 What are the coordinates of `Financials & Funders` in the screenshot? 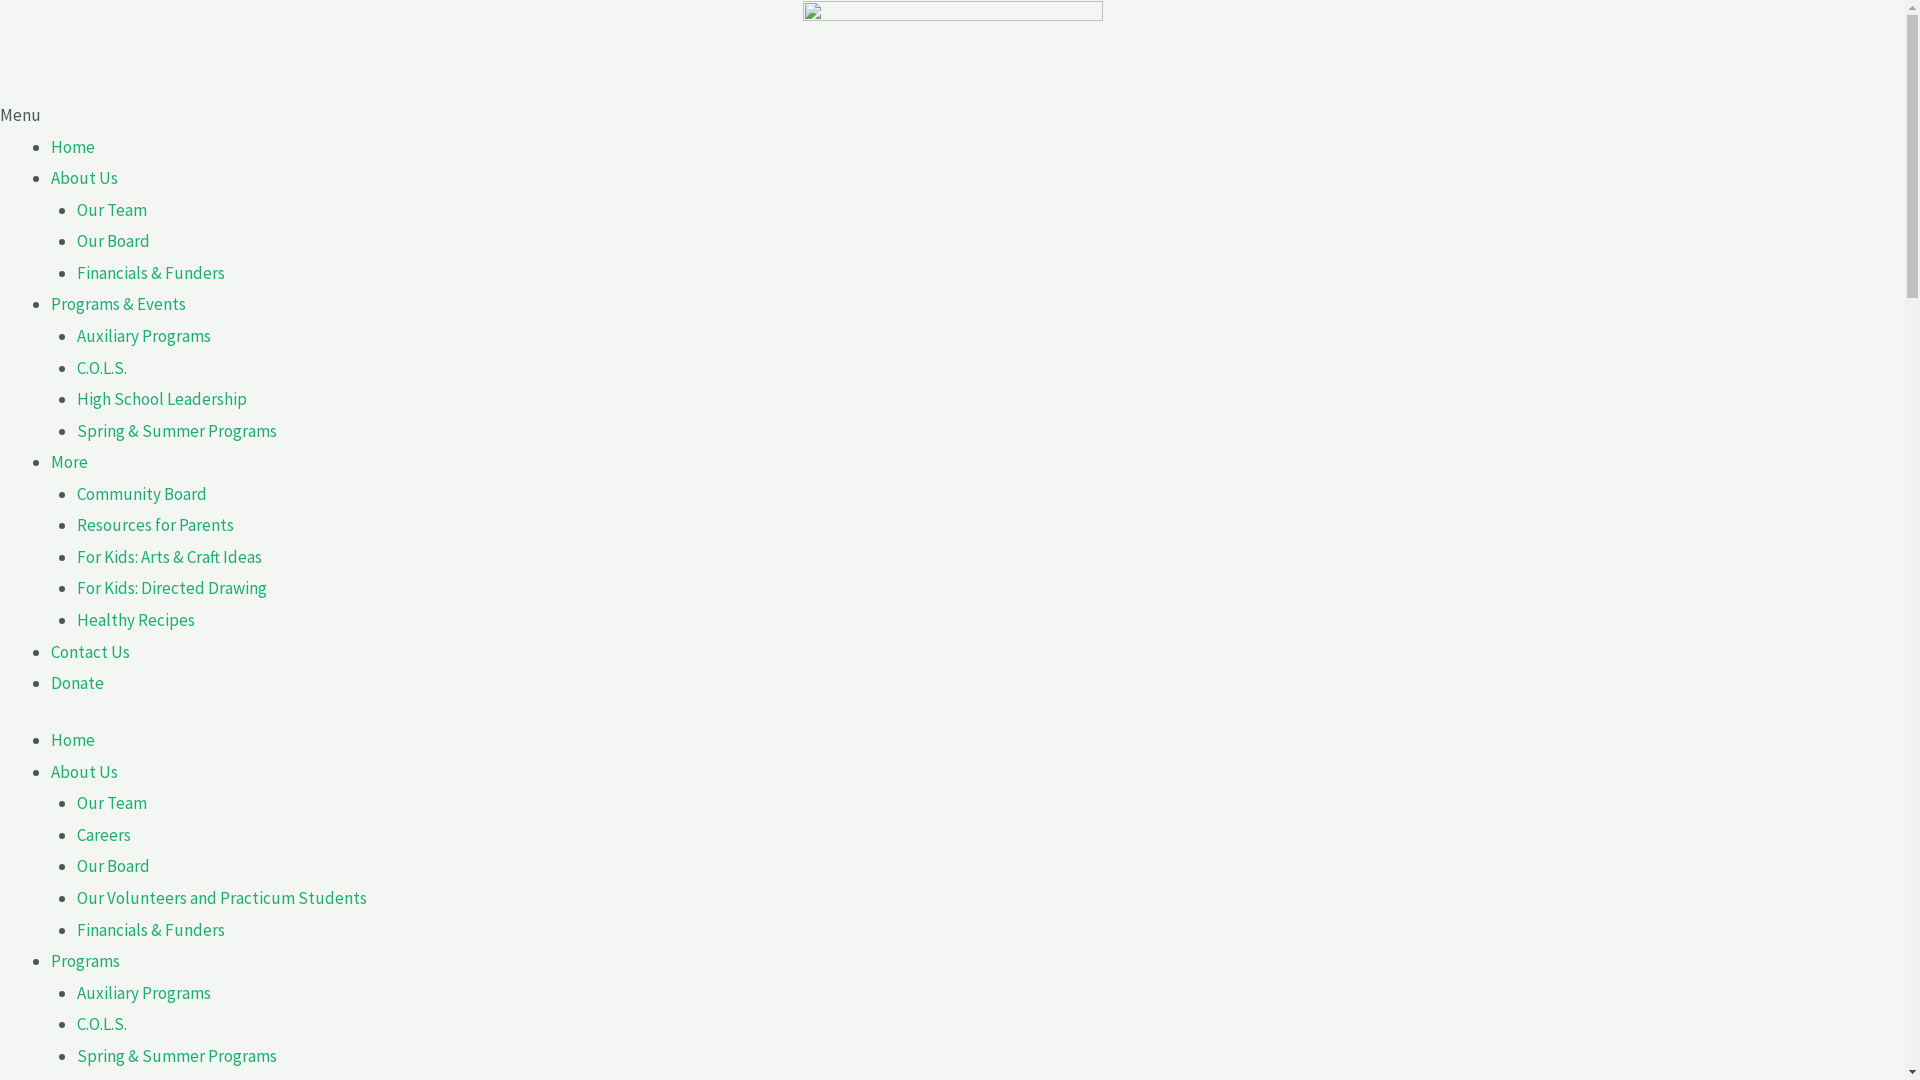 It's located at (150, 930).